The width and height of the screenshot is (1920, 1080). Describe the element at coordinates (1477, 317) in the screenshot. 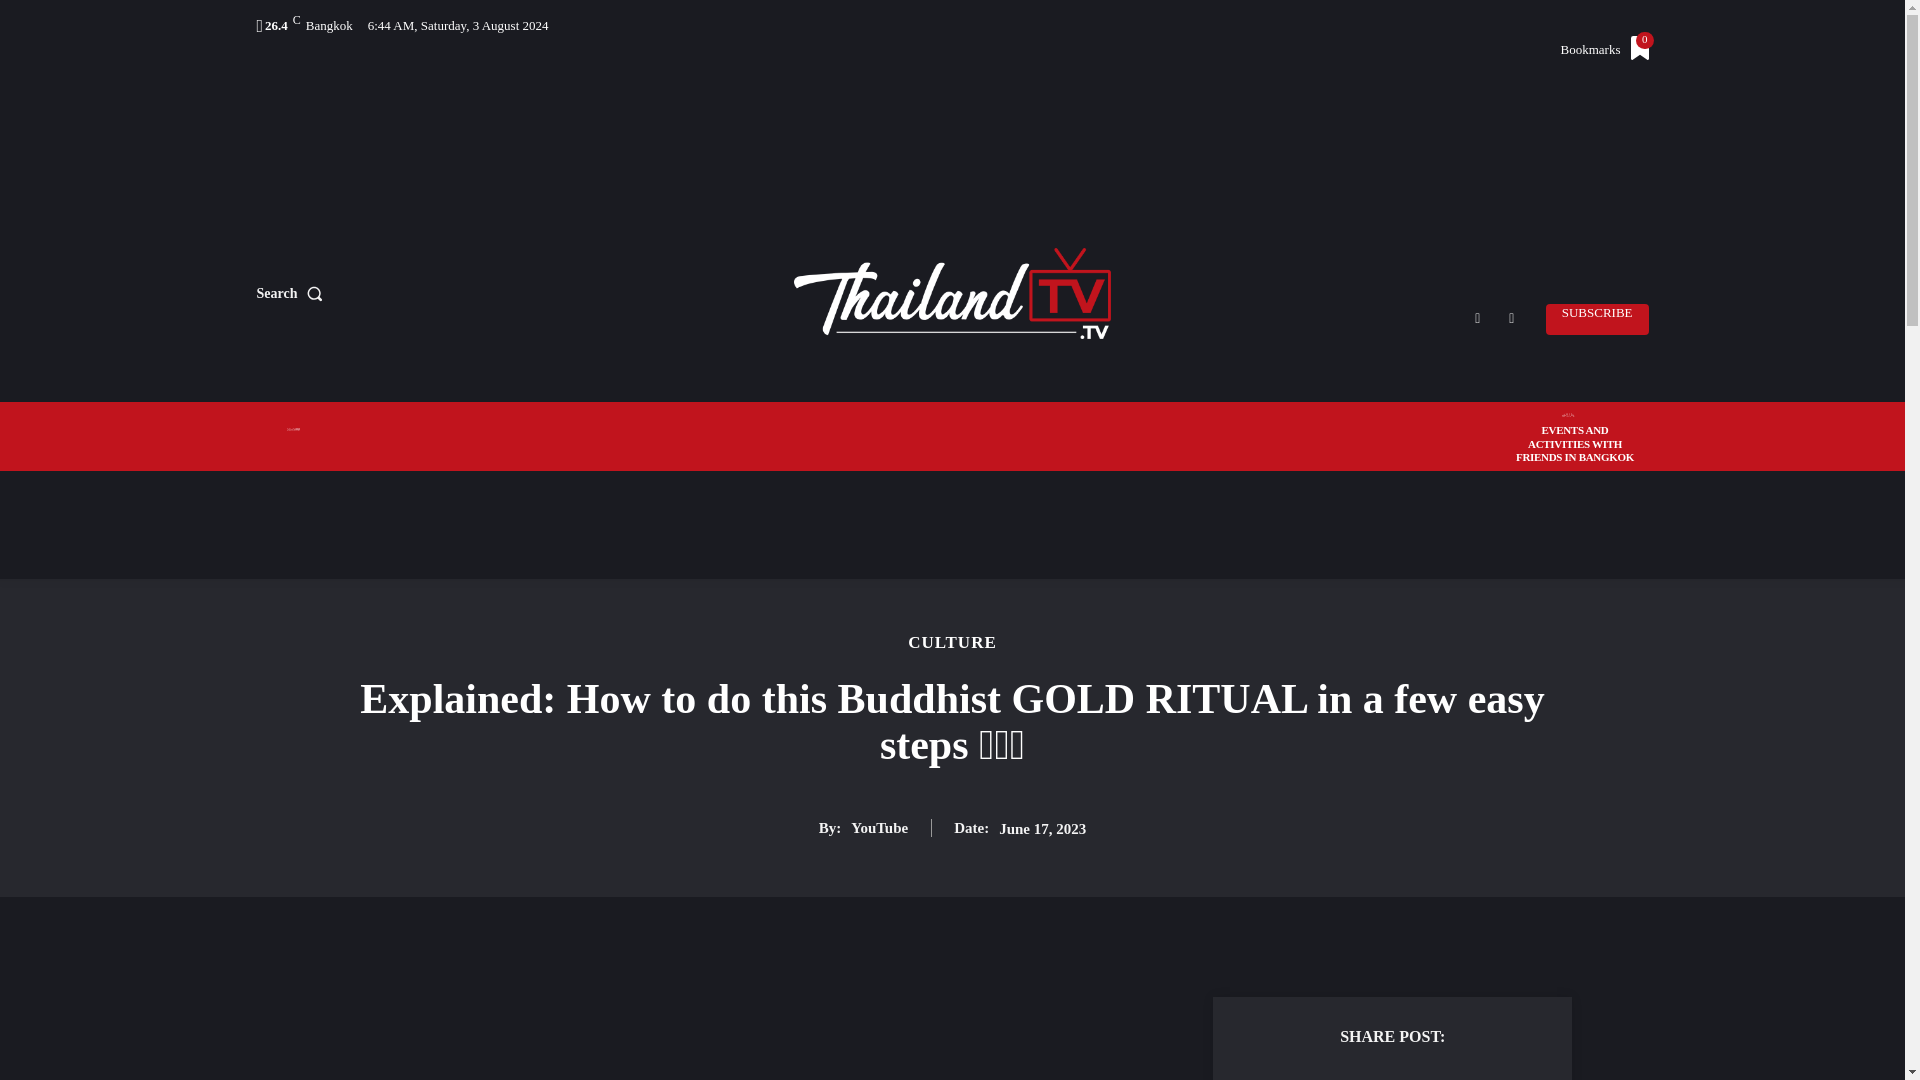

I see `Facebook` at that location.